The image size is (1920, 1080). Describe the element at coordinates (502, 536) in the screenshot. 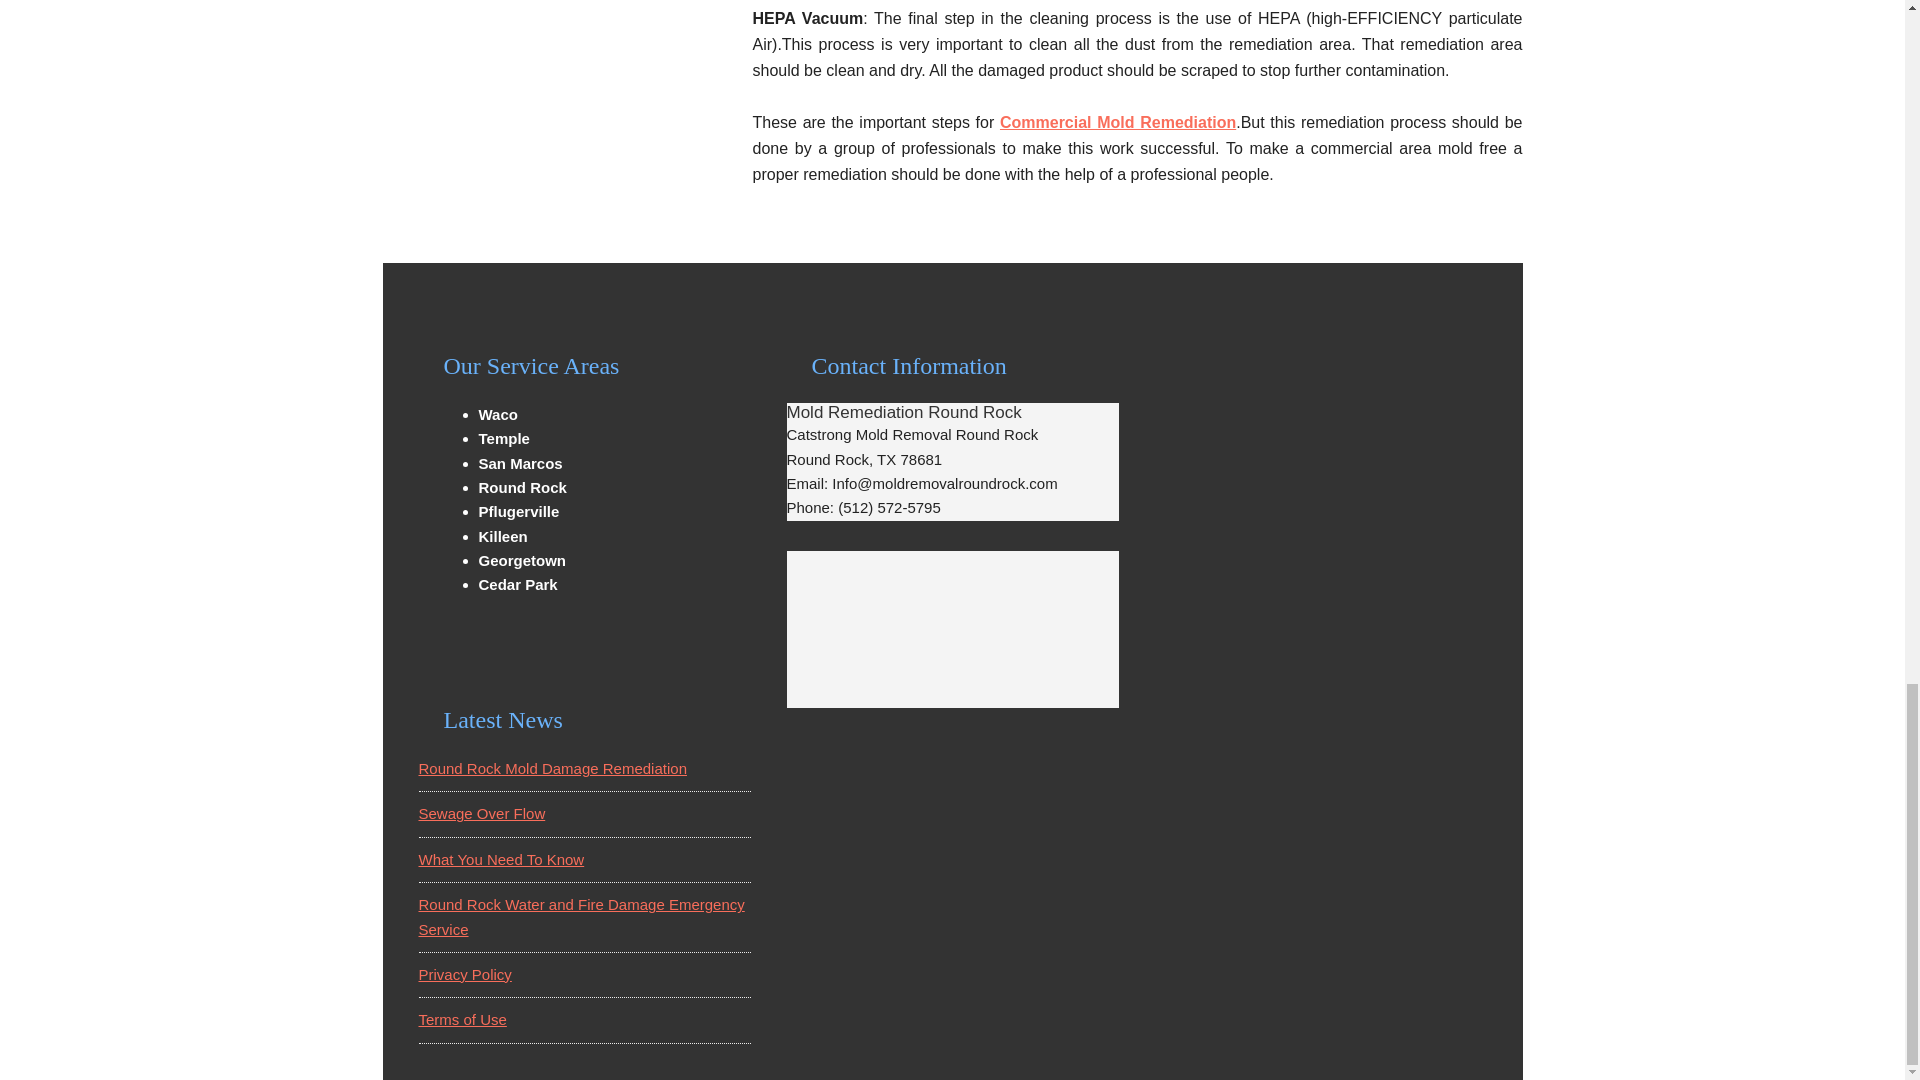

I see `Killeen` at that location.